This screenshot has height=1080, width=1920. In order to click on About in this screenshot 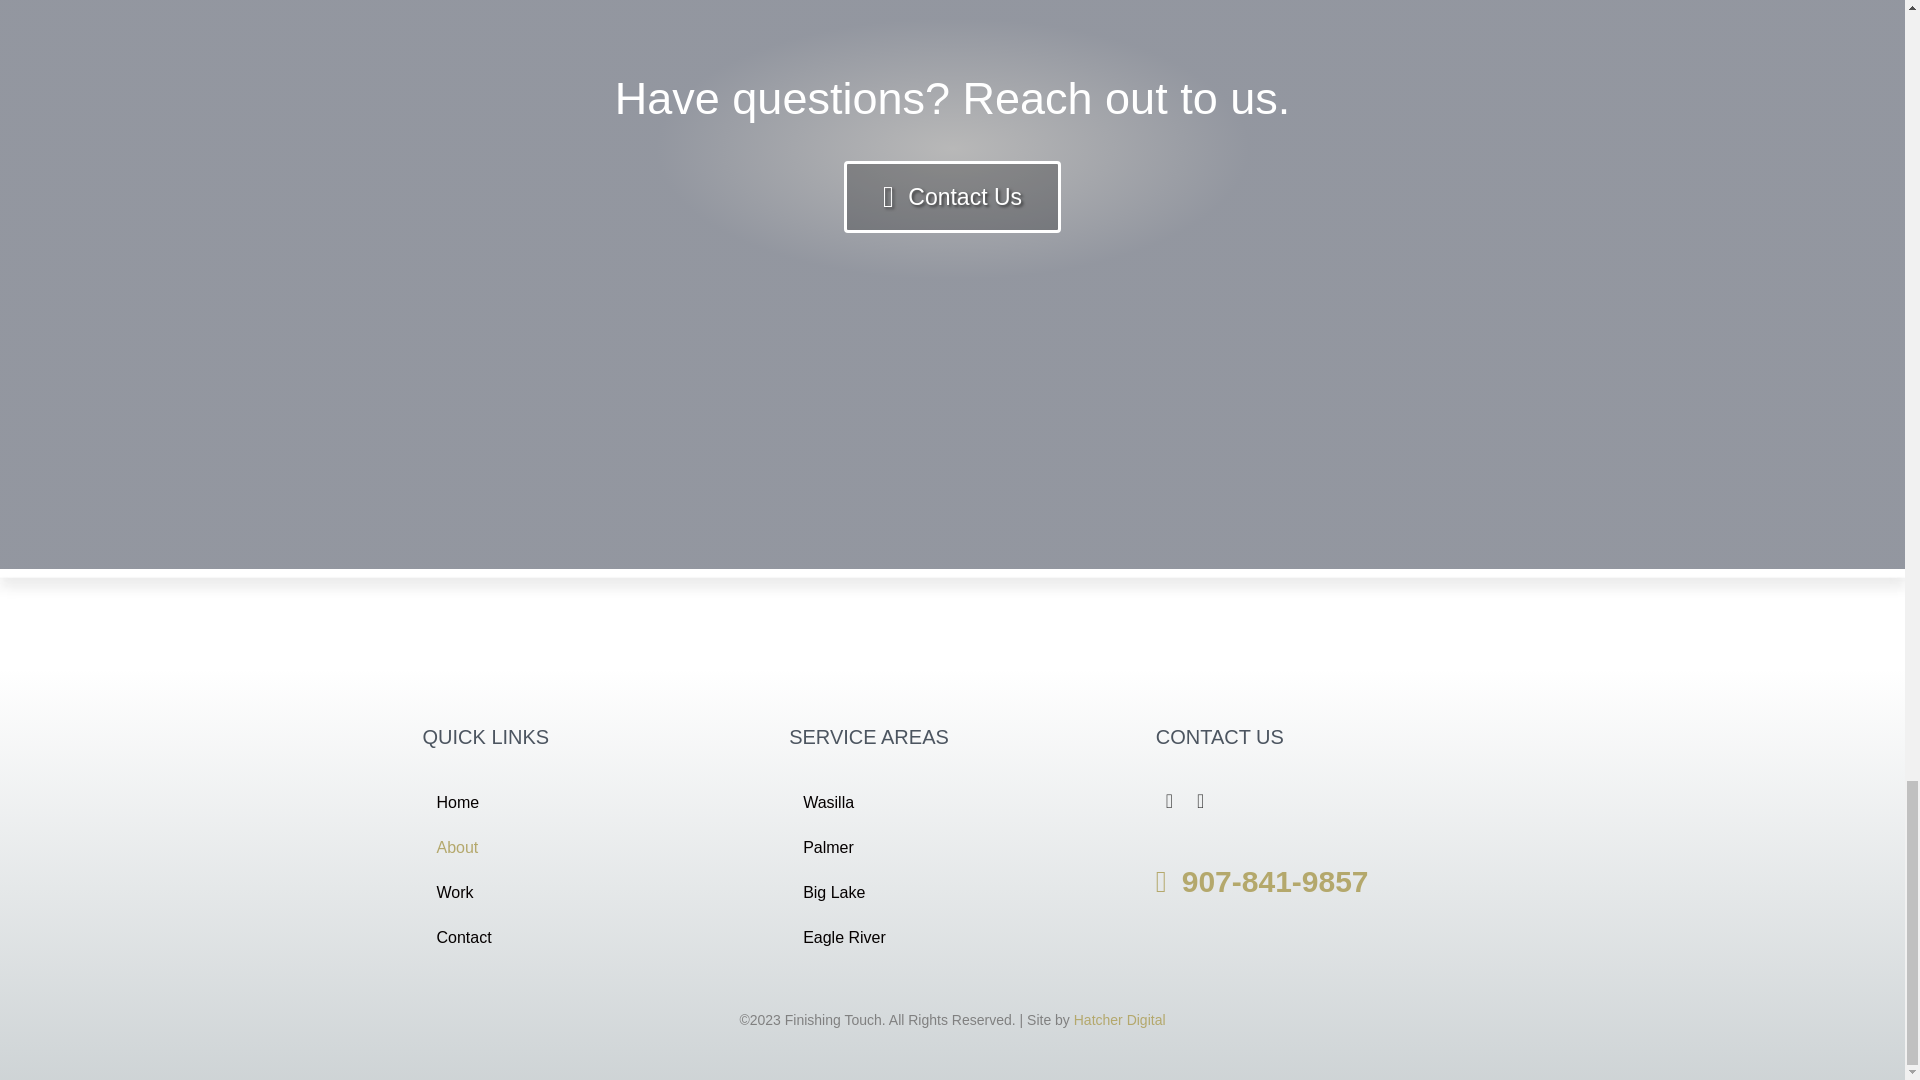, I will do `click(585, 848)`.